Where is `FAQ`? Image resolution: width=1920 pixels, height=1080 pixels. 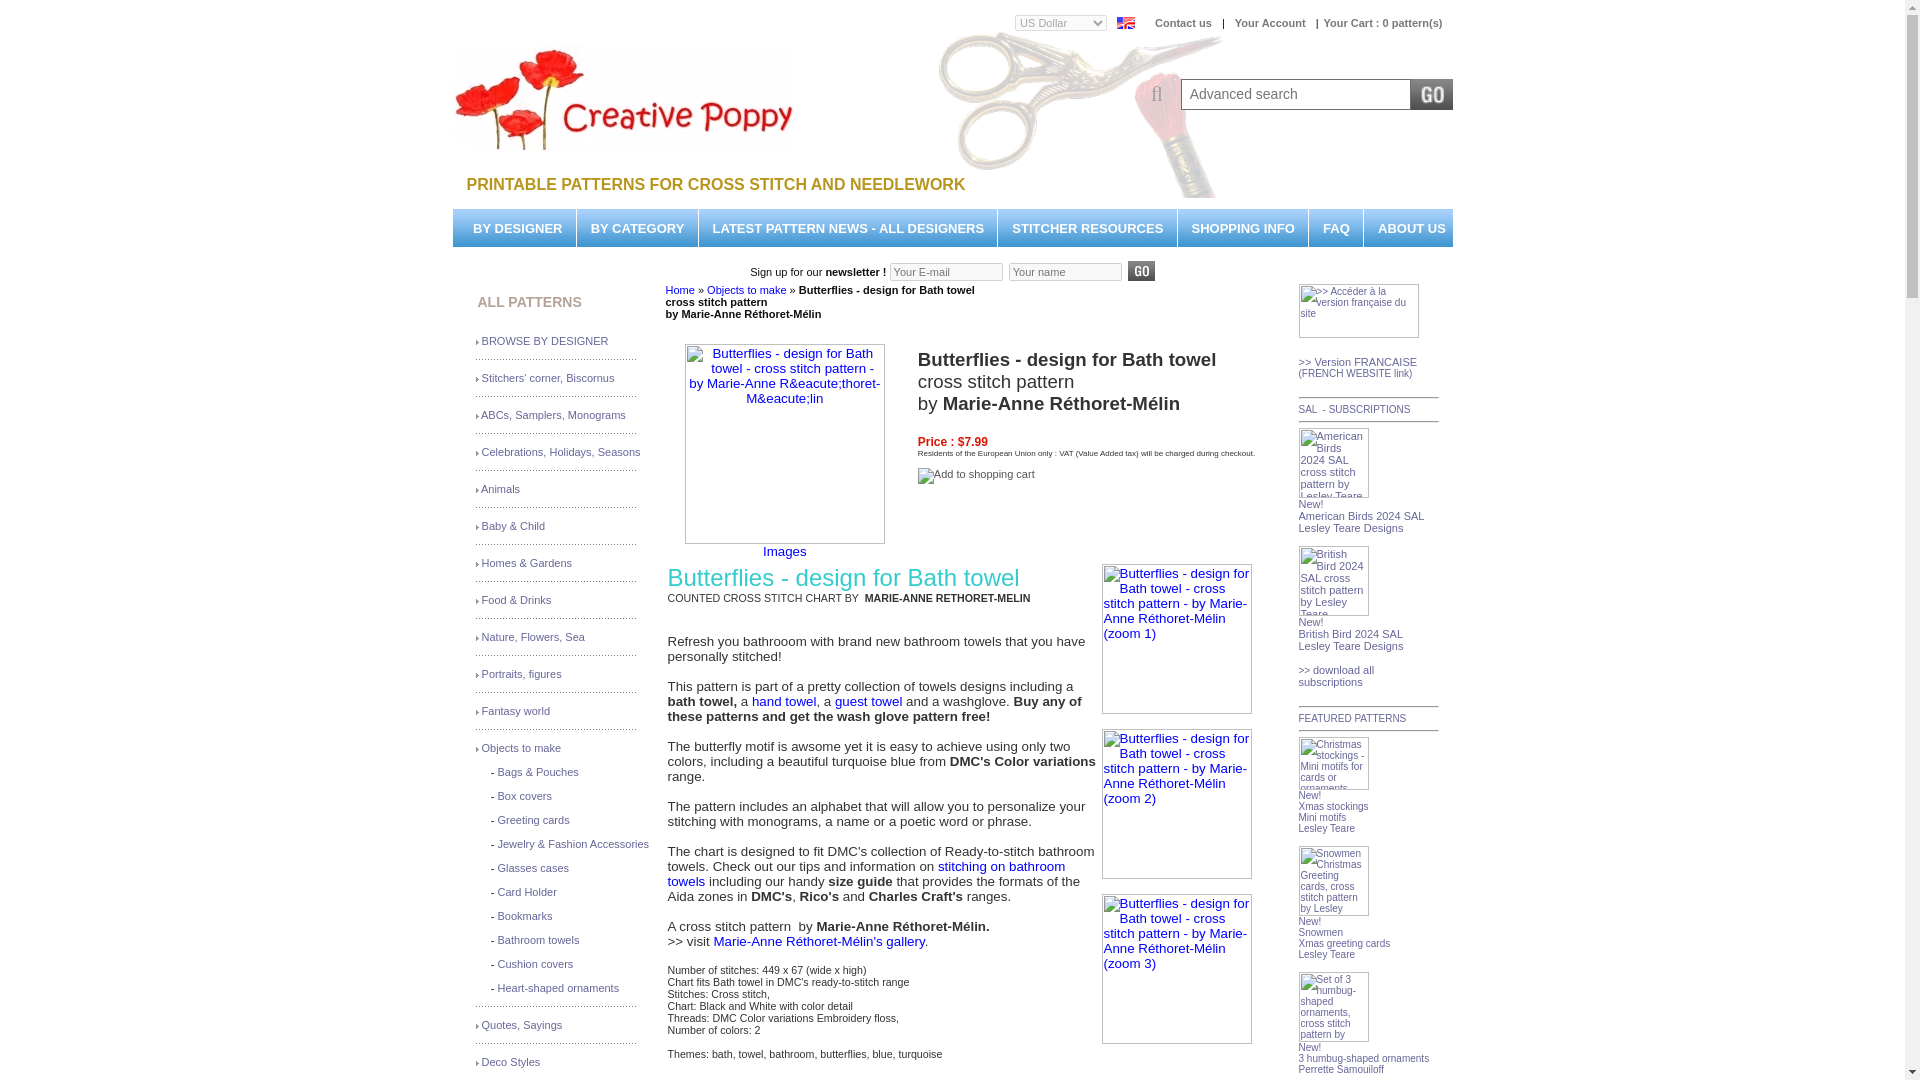
FAQ is located at coordinates (1336, 228).